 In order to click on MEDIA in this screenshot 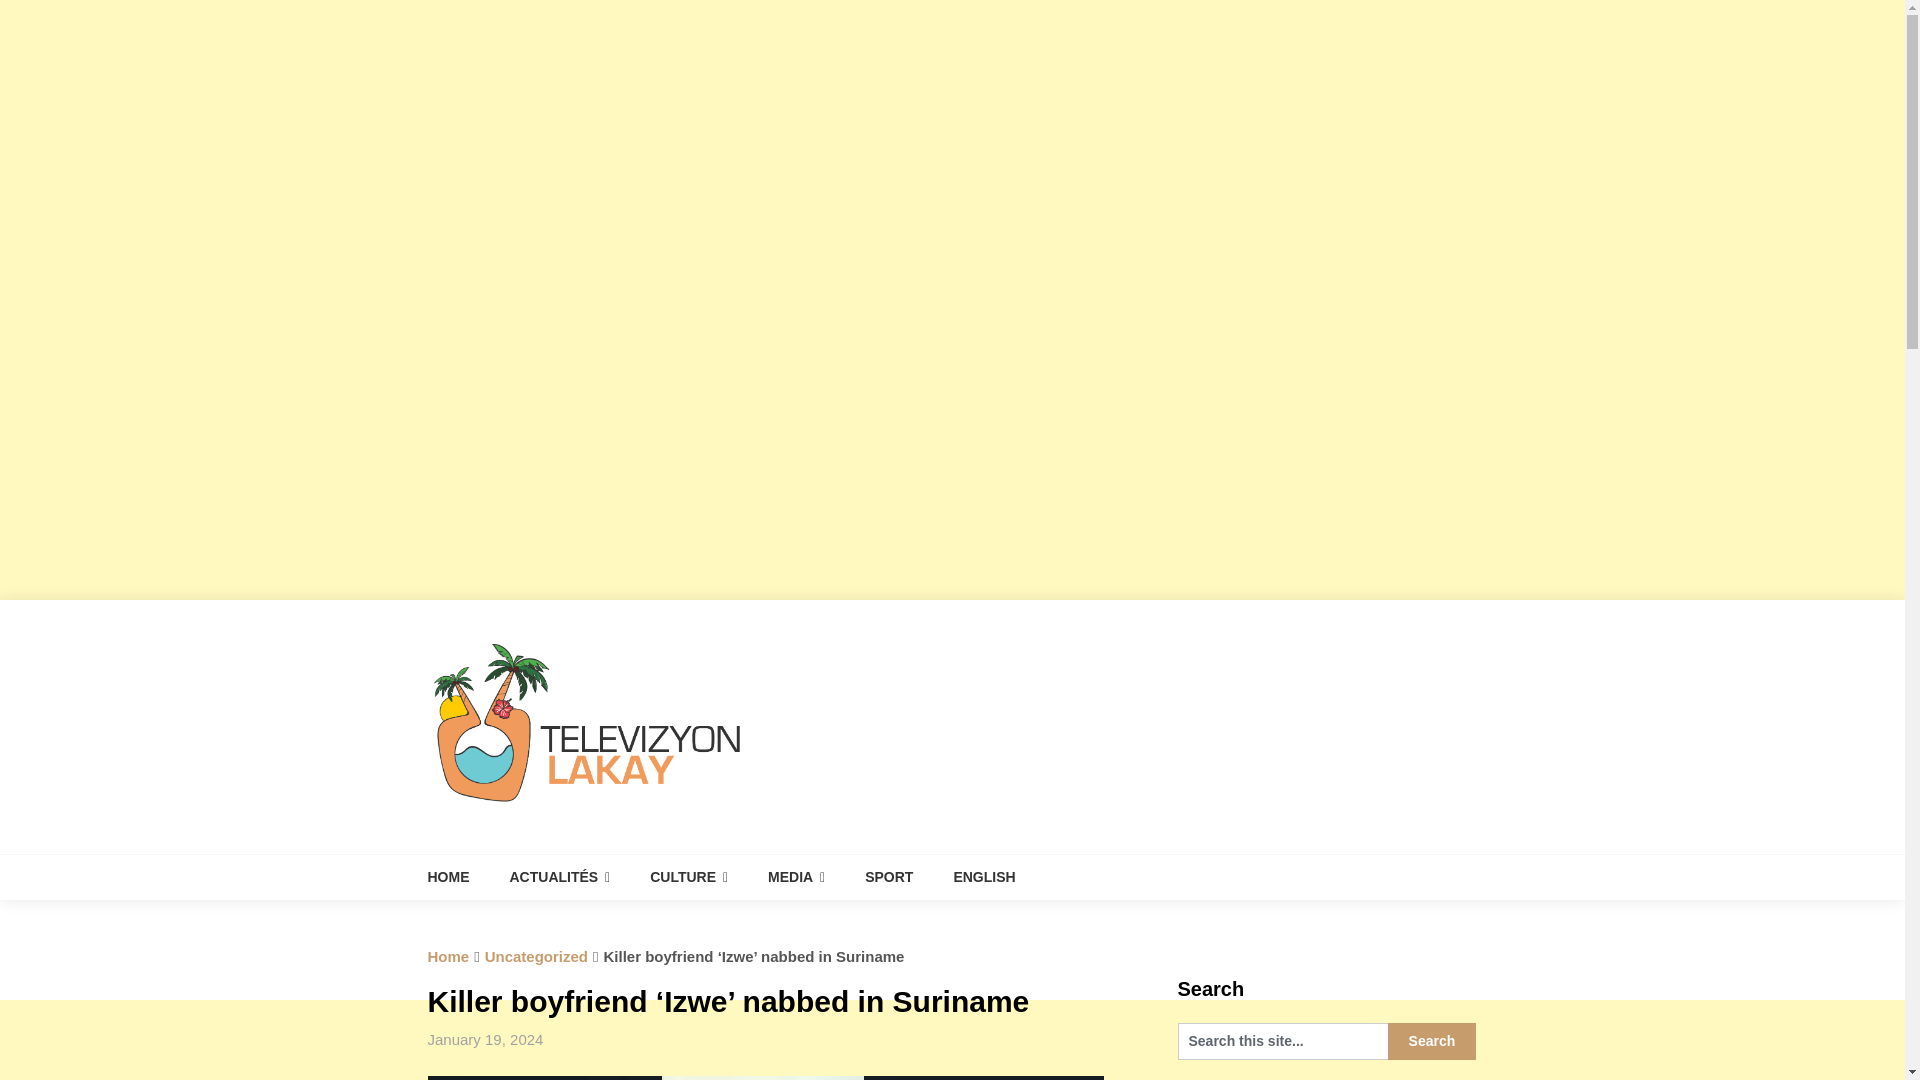, I will do `click(796, 877)`.